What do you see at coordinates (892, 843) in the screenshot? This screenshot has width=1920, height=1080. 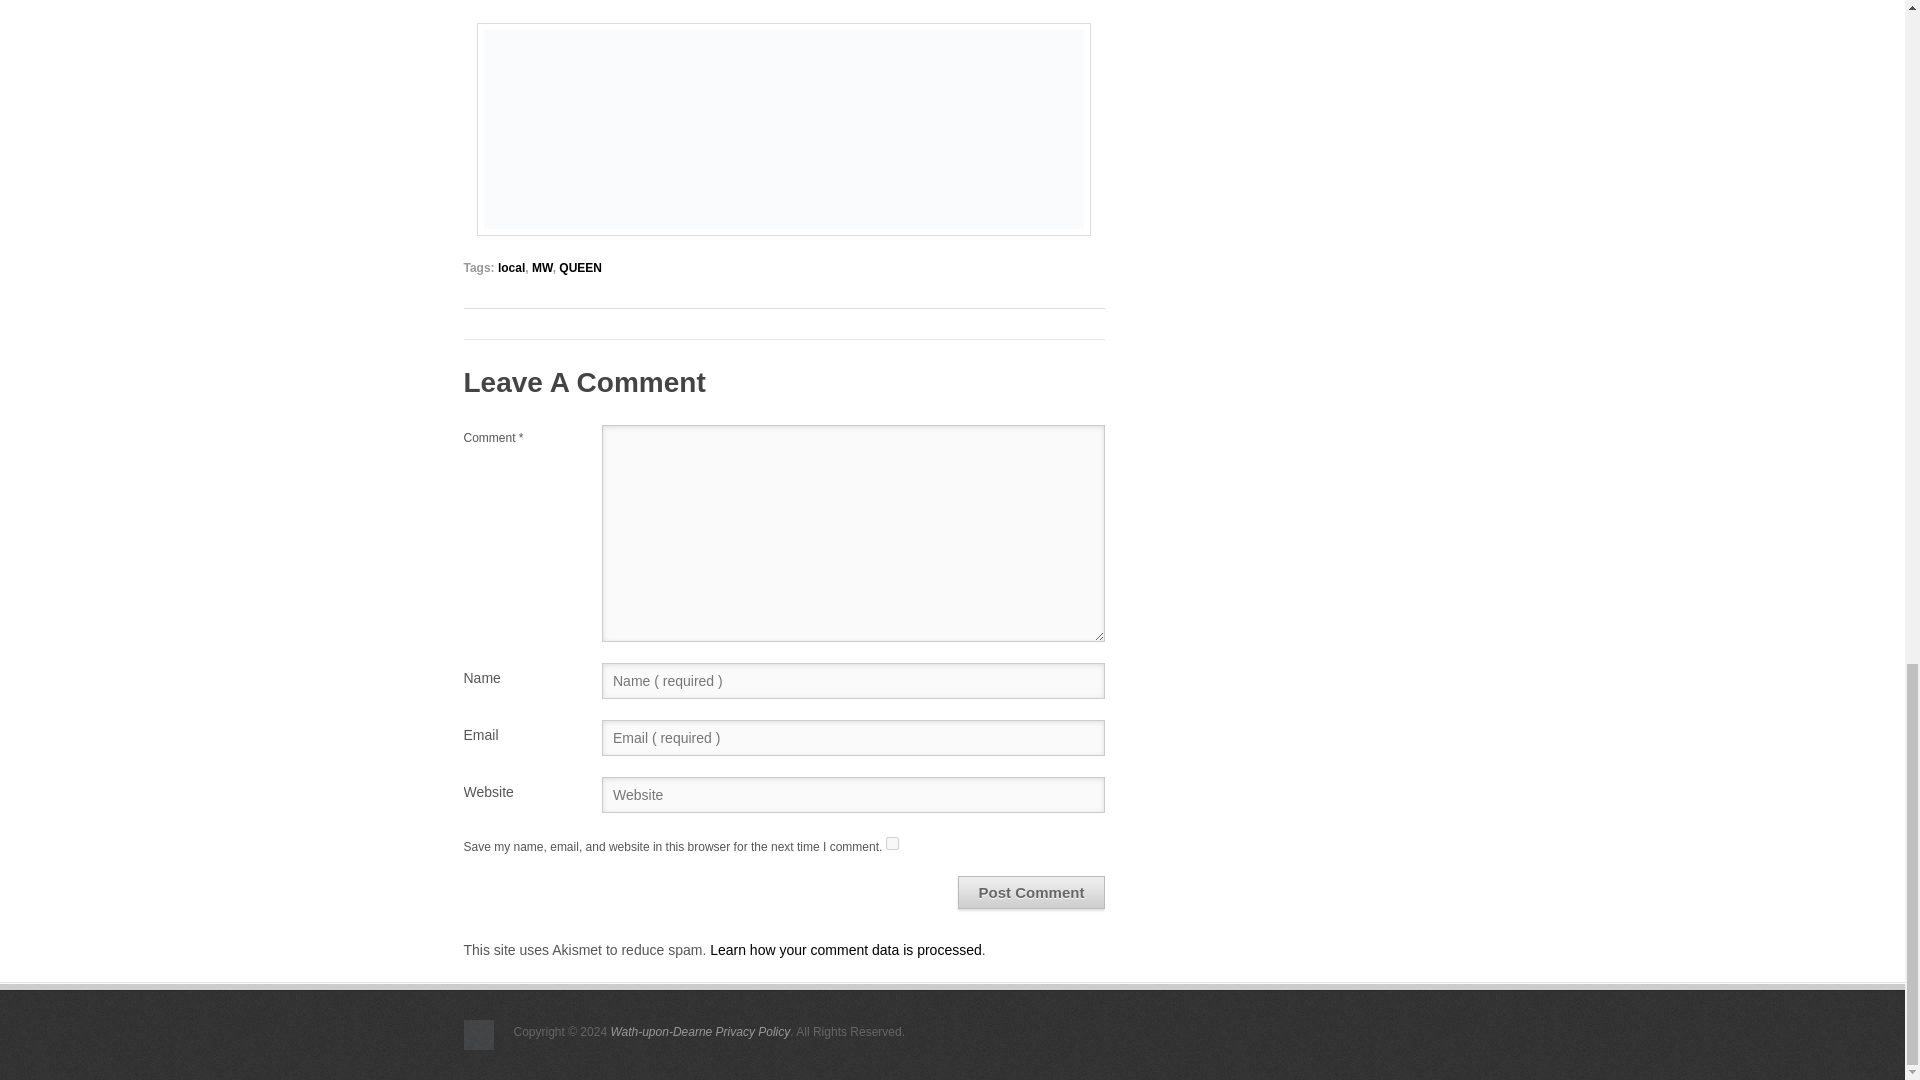 I see `yes` at bounding box center [892, 843].